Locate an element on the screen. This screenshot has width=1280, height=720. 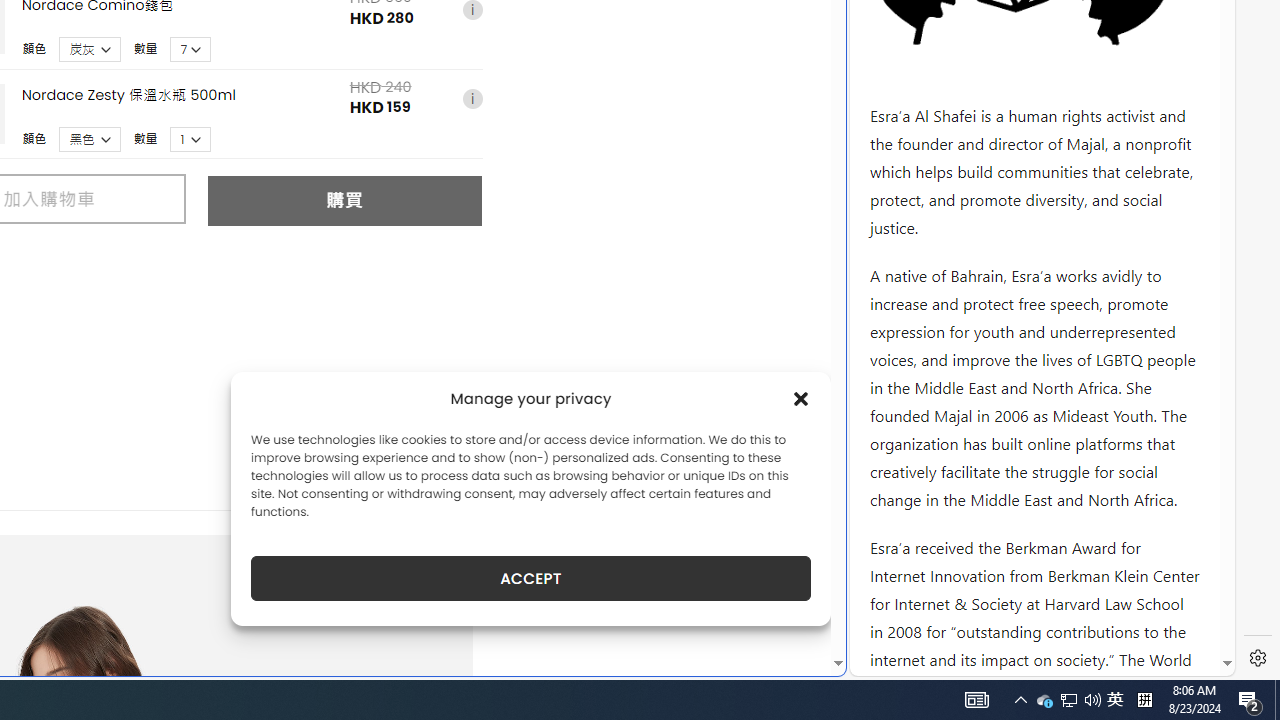
Class: cmplz-close is located at coordinates (801, 398).